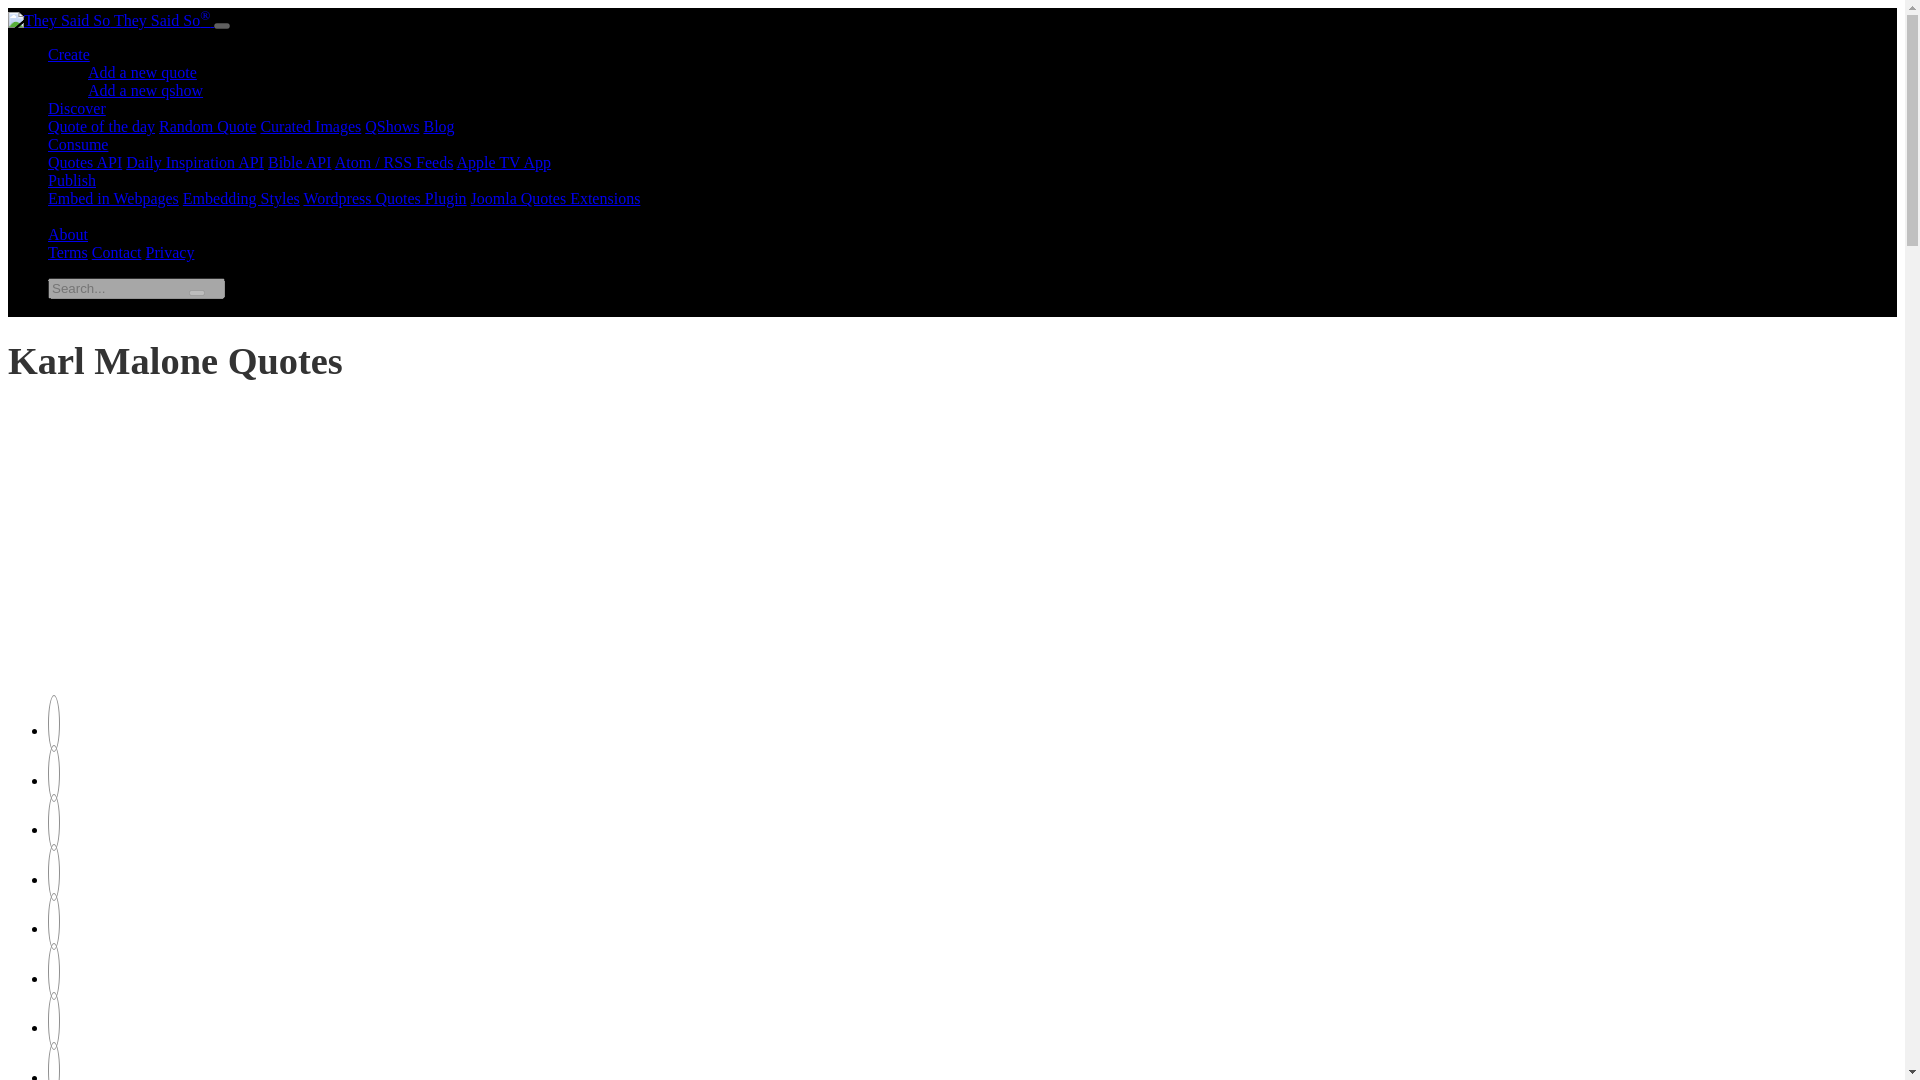  Describe the element at coordinates (113, 198) in the screenshot. I see `Embed in Webpages` at that location.